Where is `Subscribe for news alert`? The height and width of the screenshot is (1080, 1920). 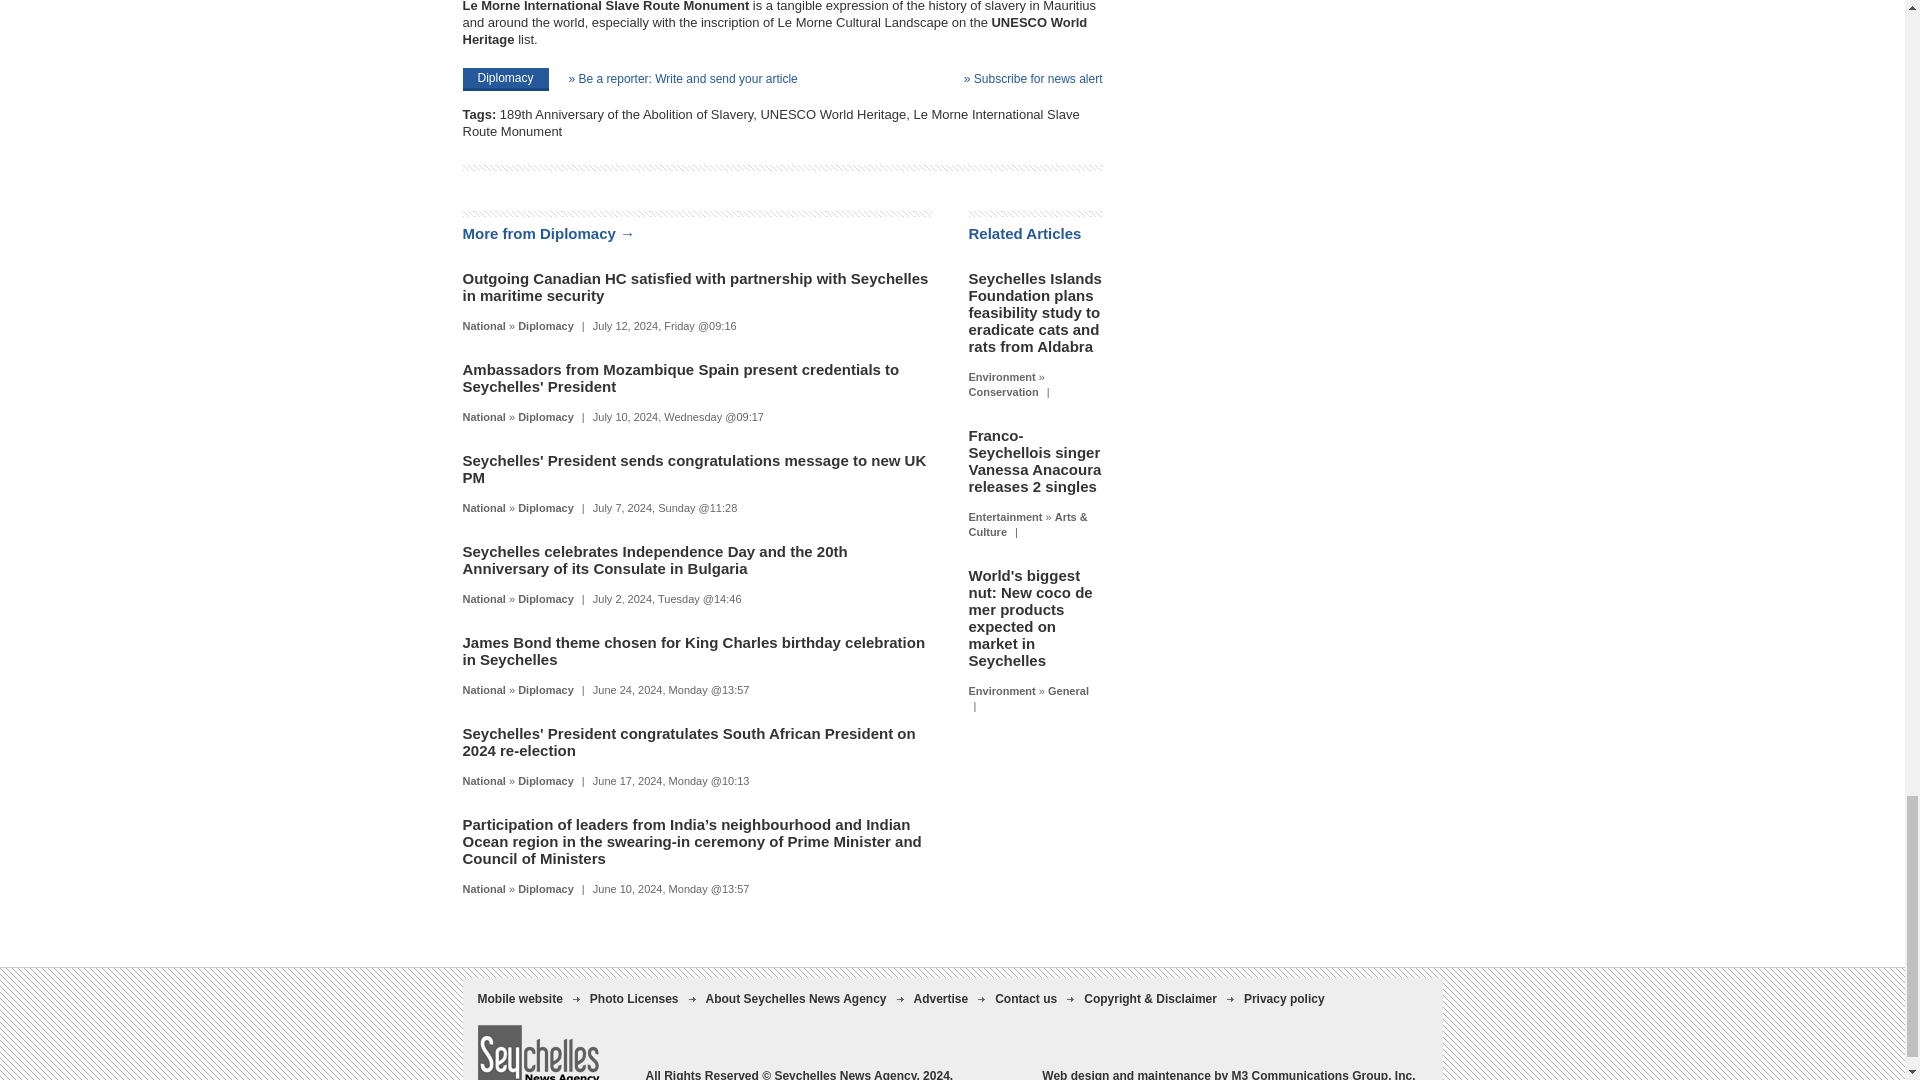
Subscribe for news alert is located at coordinates (1032, 79).